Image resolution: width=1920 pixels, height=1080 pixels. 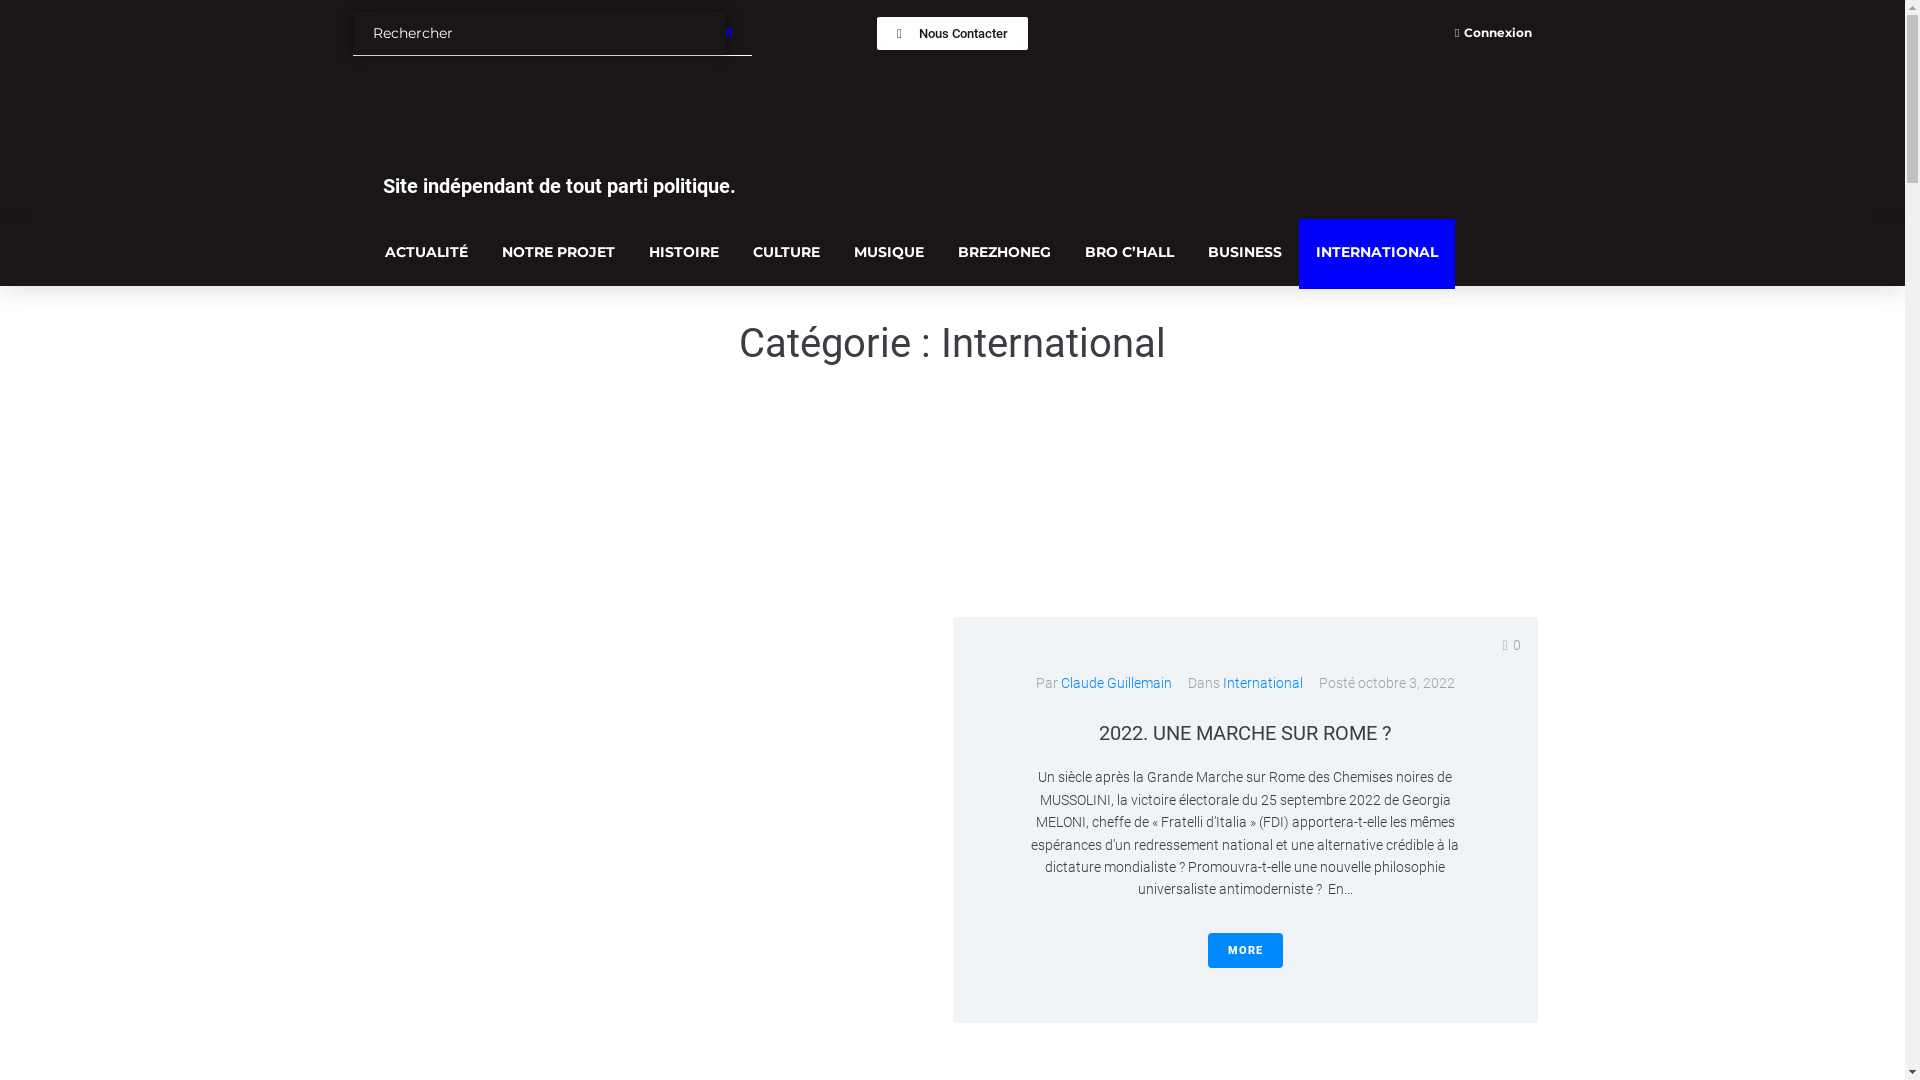 I want to click on HISTOIRE, so click(x=684, y=254).